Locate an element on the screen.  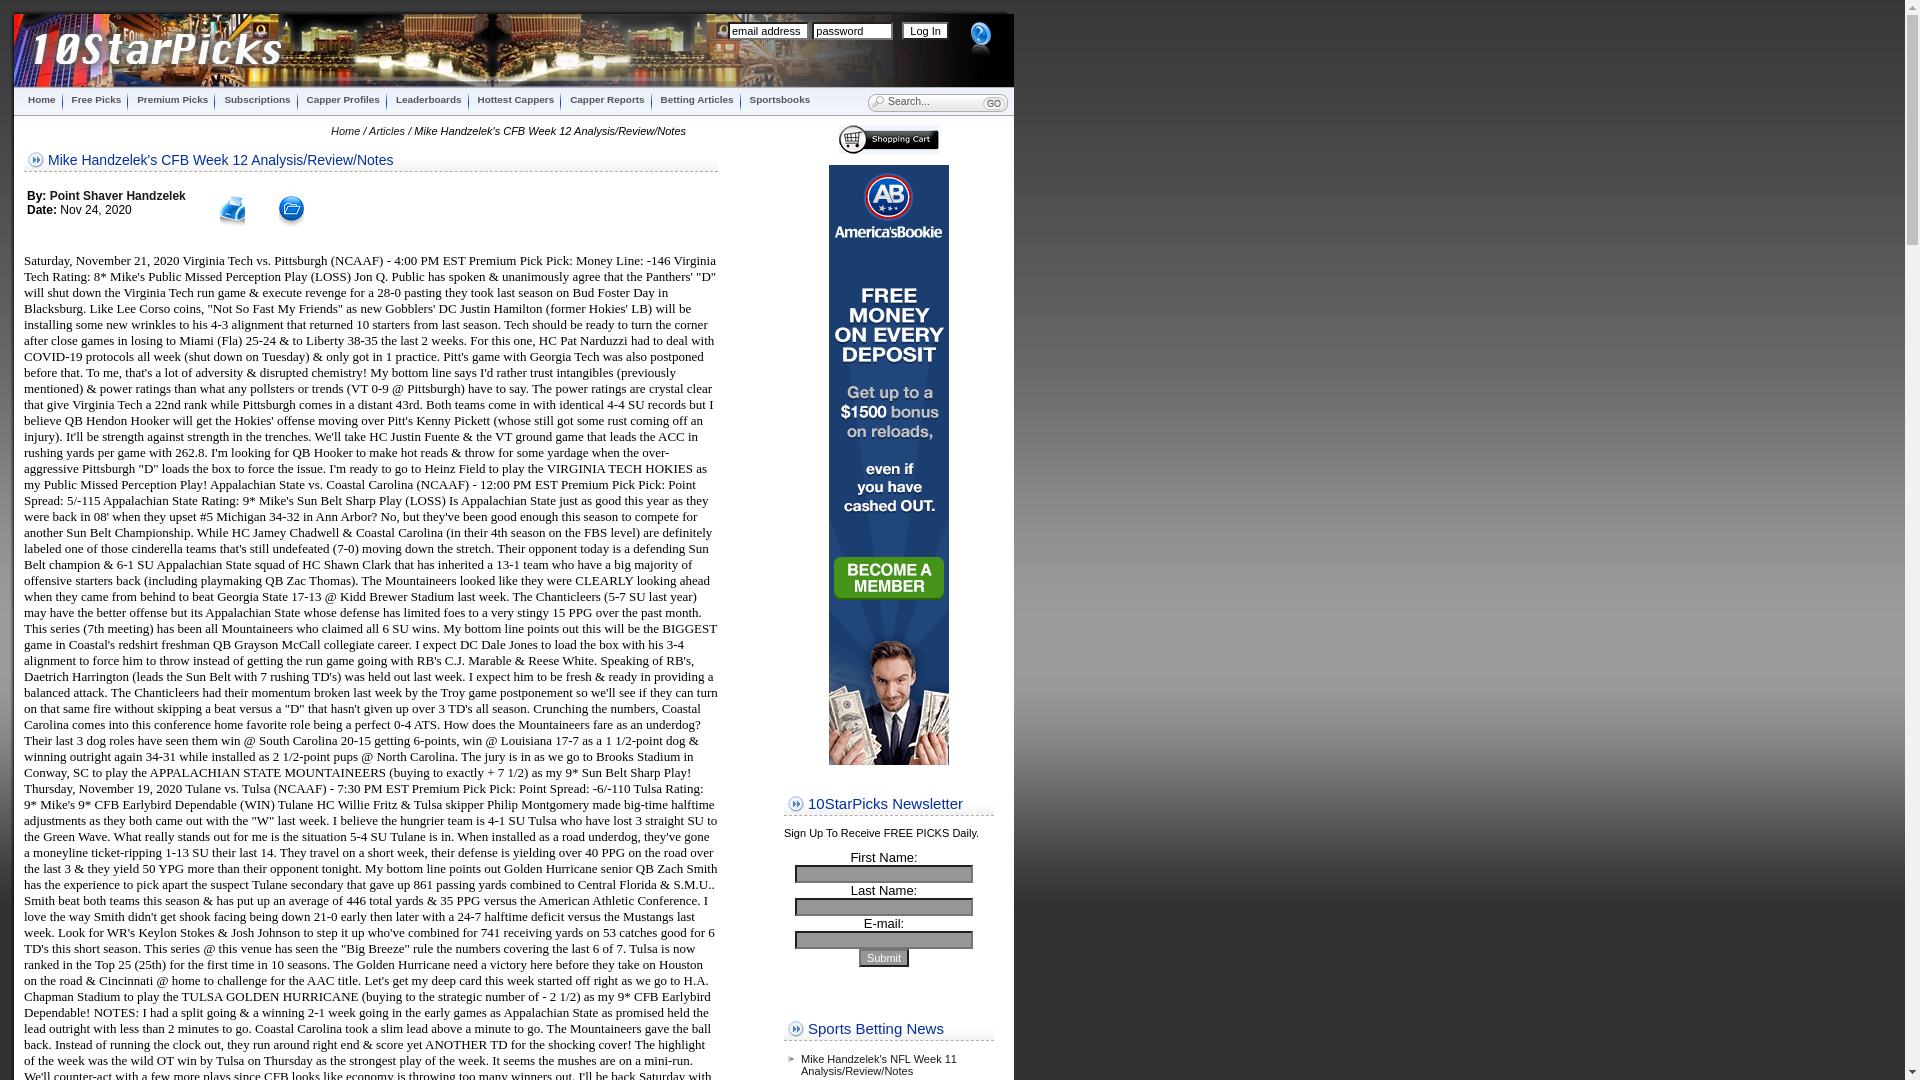
Capper Reports is located at coordinates (607, 100).